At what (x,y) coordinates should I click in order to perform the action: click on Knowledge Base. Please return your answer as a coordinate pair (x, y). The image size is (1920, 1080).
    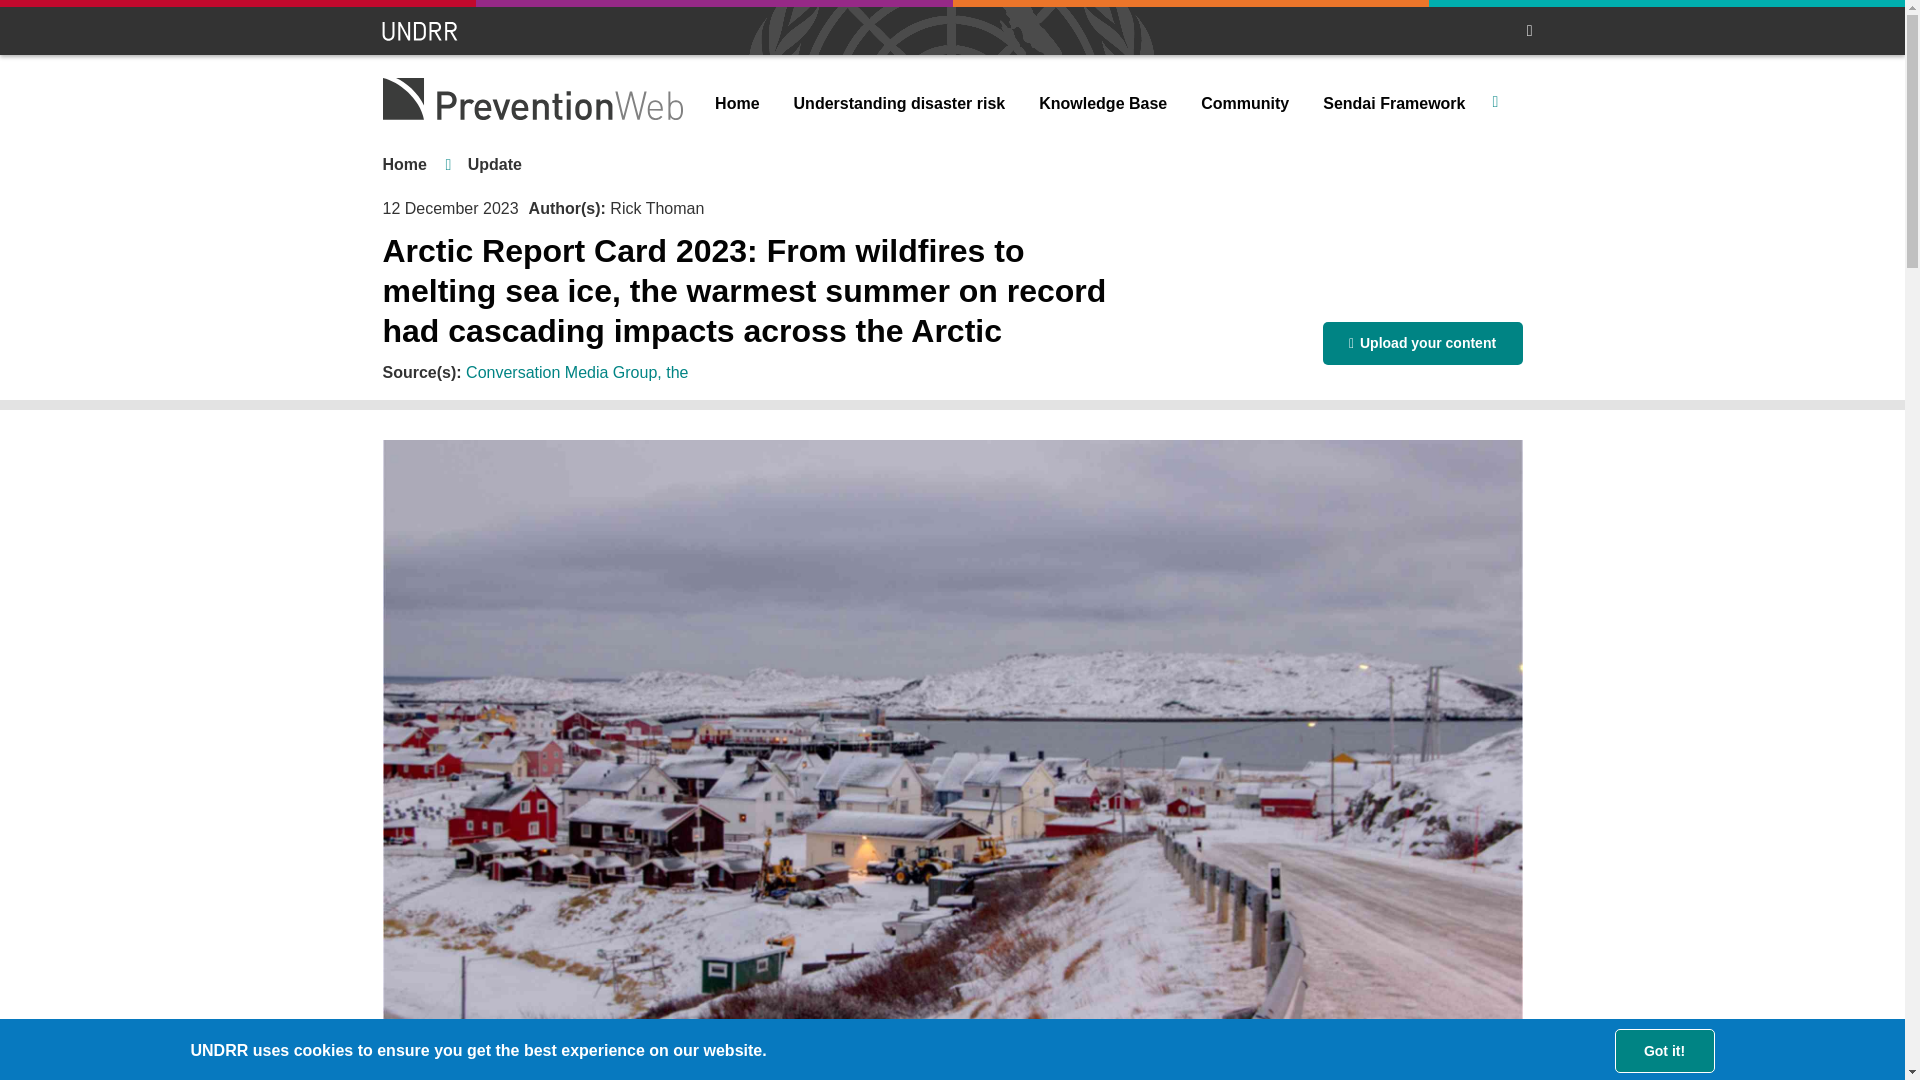
    Looking at the image, I should click on (1102, 104).